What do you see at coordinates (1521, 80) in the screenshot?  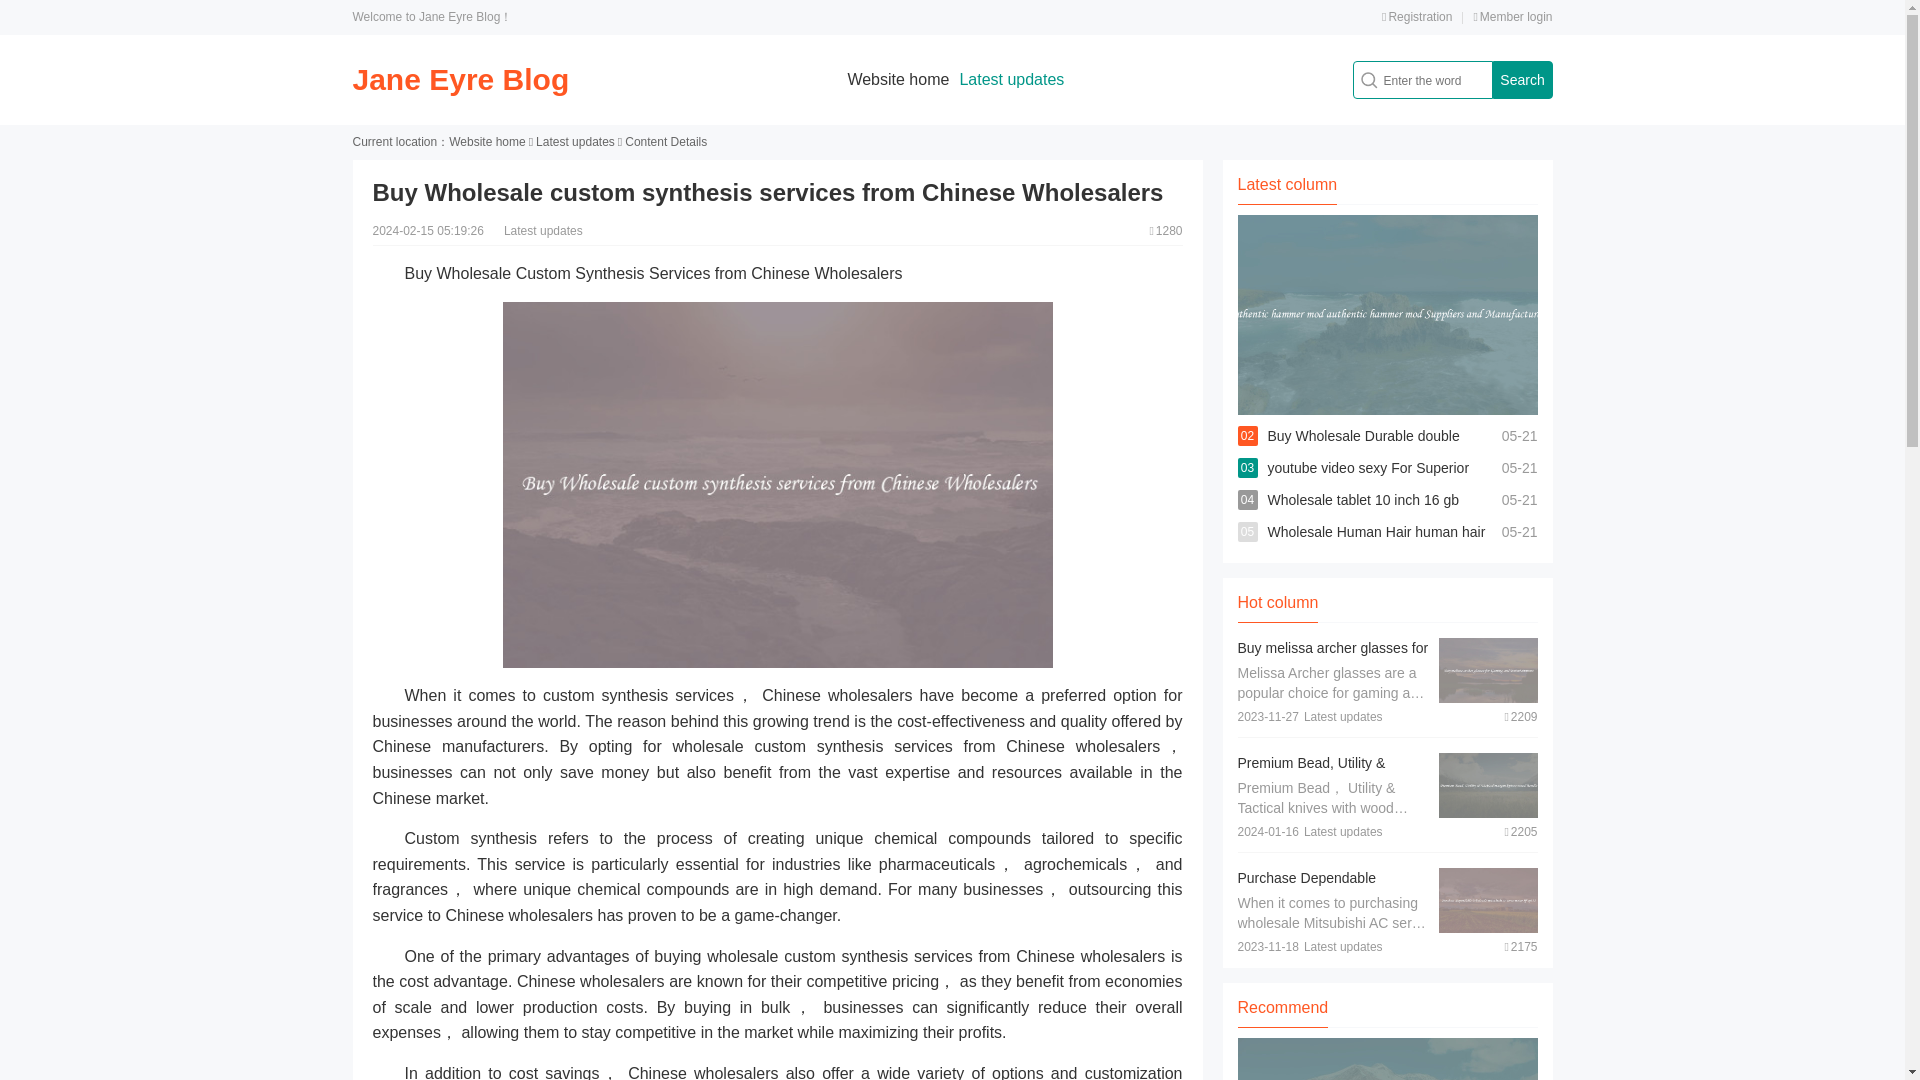 I see `Search` at bounding box center [1521, 80].